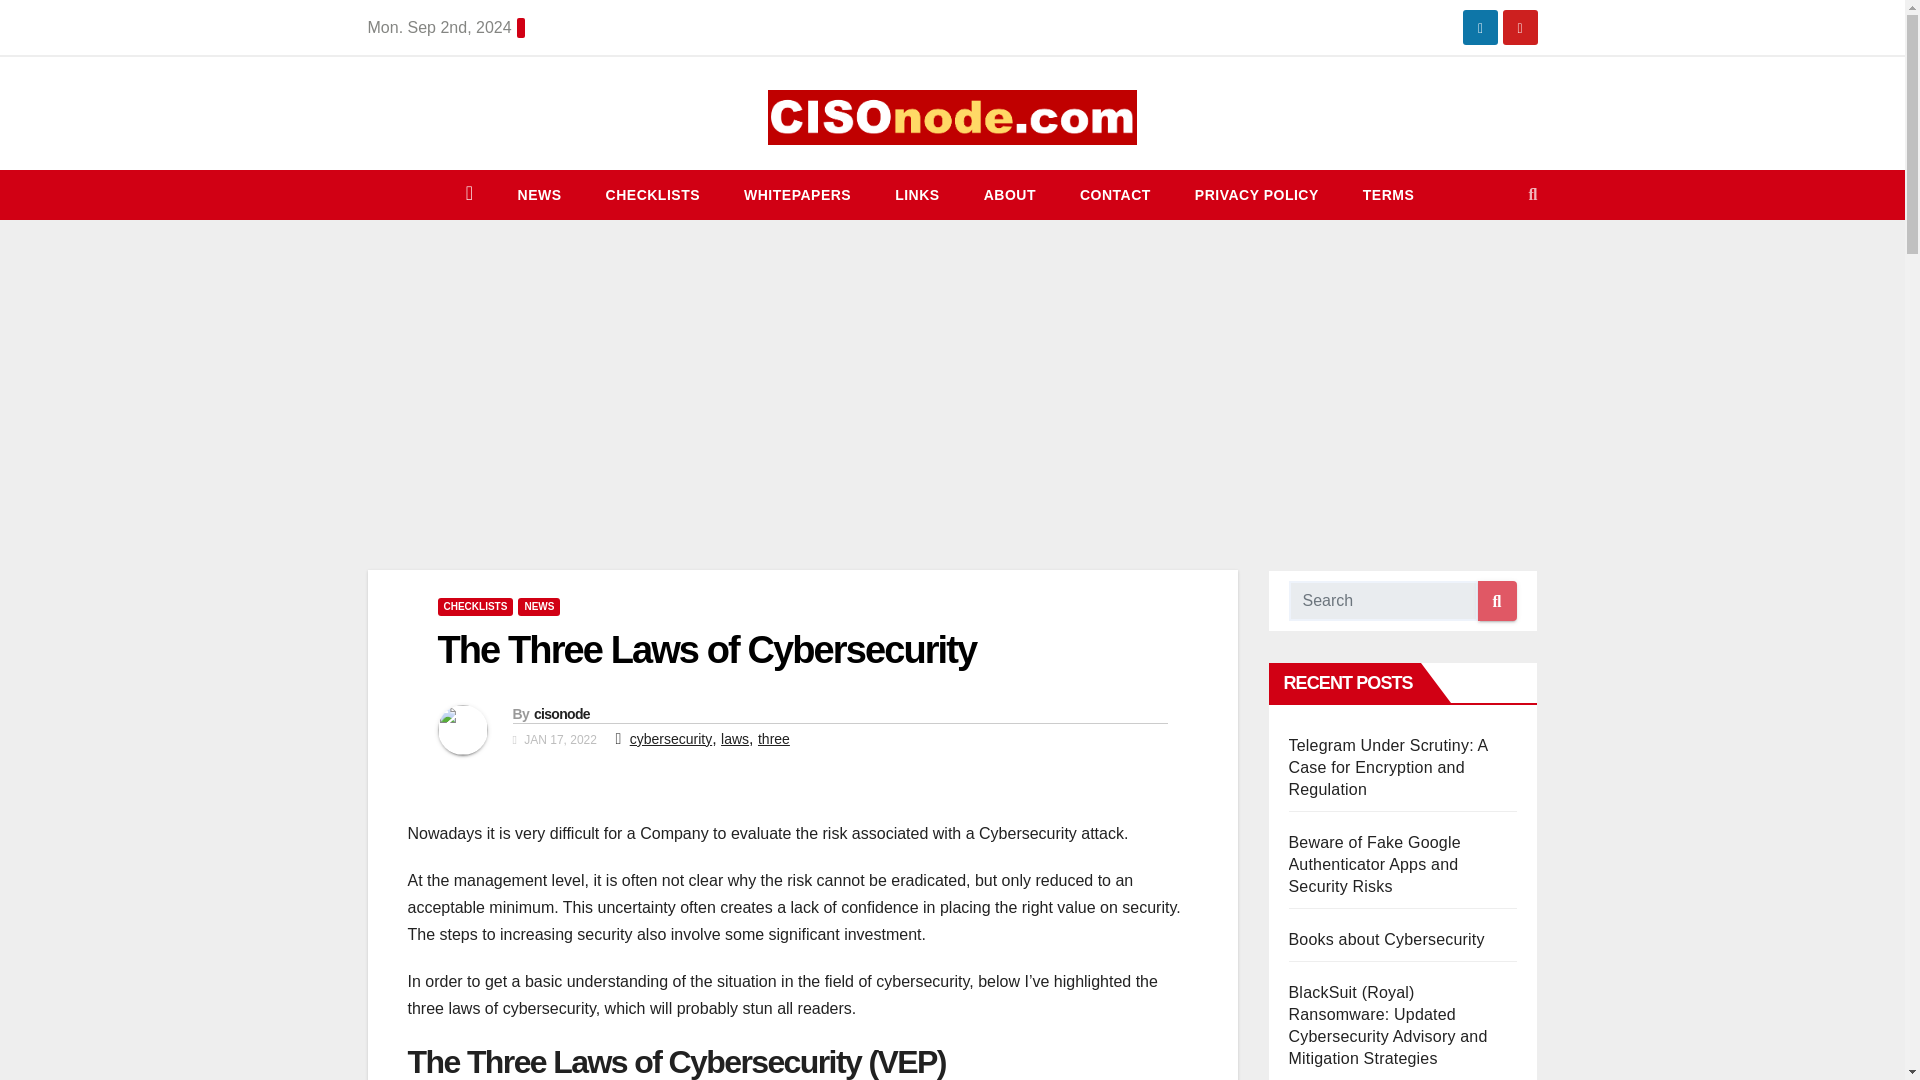 The width and height of the screenshot is (1920, 1080). What do you see at coordinates (774, 739) in the screenshot?
I see `three` at bounding box center [774, 739].